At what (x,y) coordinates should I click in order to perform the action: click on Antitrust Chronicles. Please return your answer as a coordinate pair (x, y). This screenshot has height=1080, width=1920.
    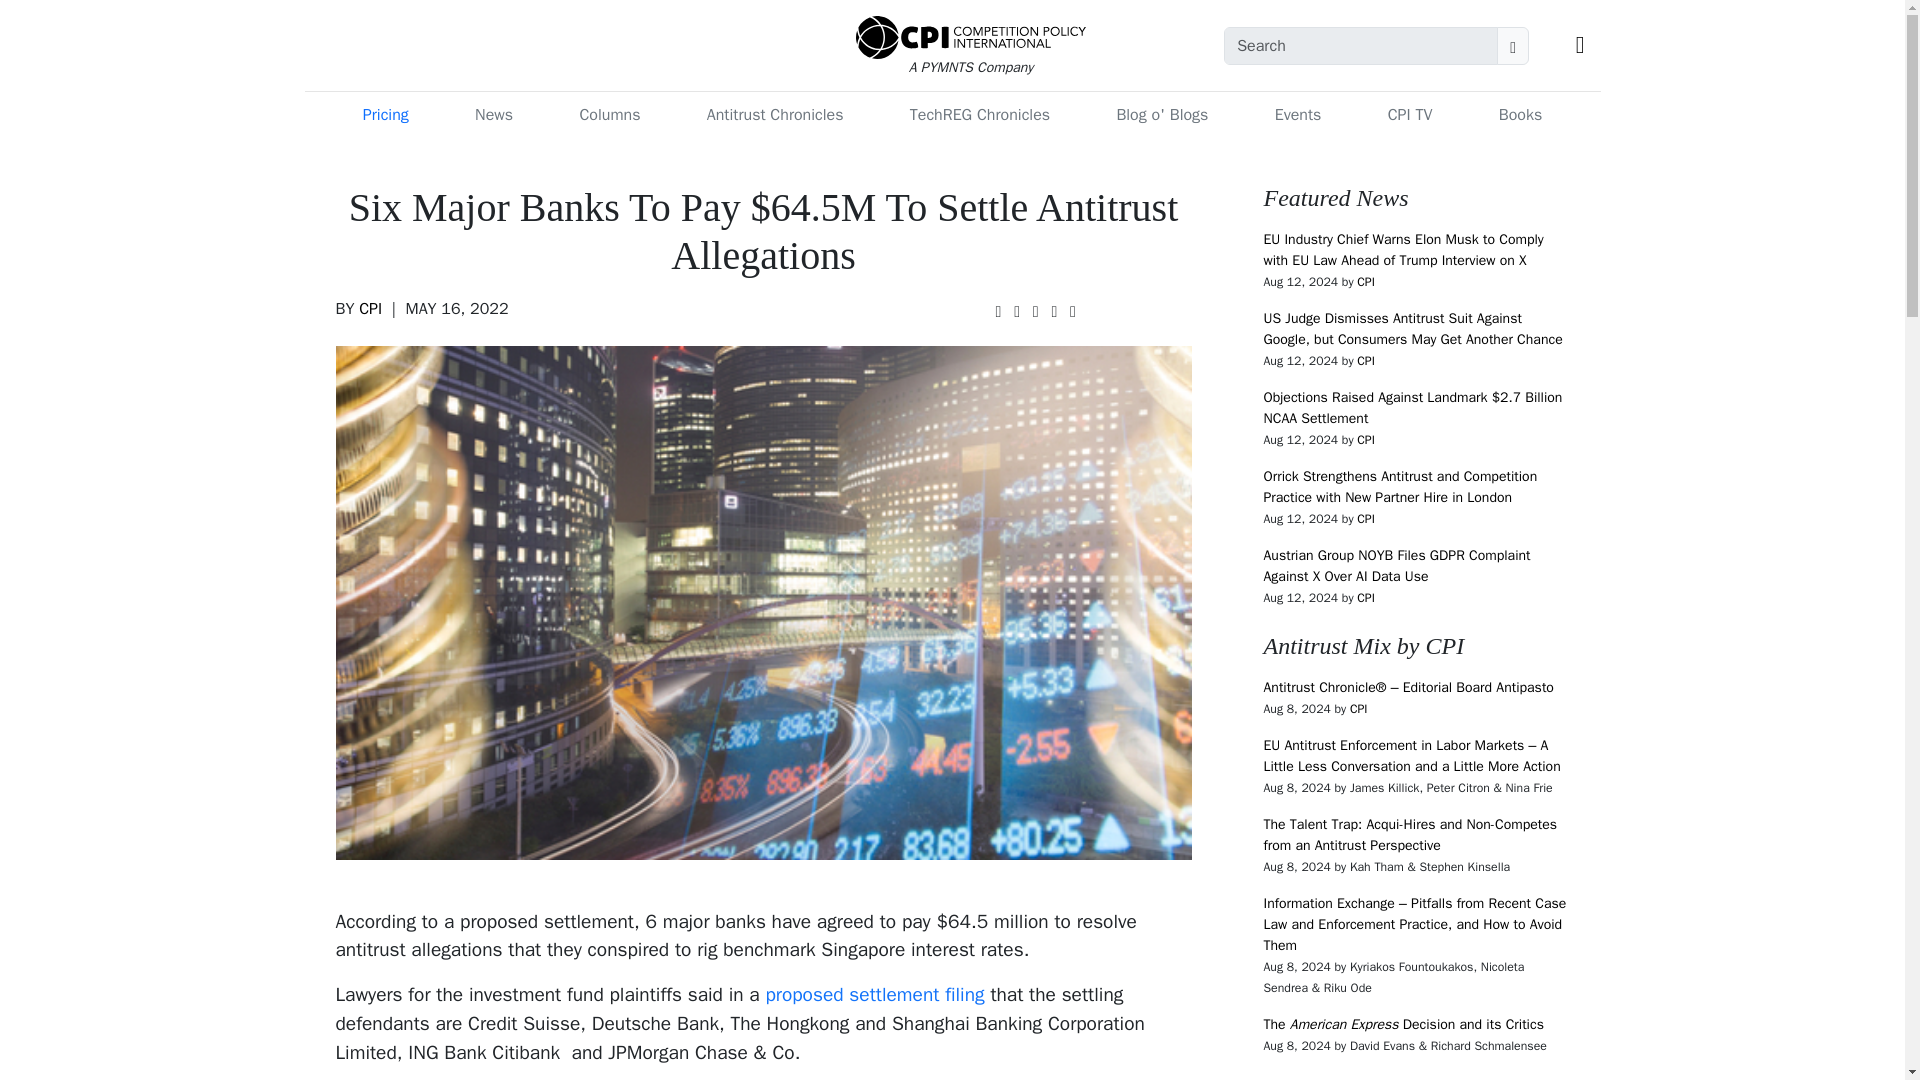
    Looking at the image, I should click on (775, 115).